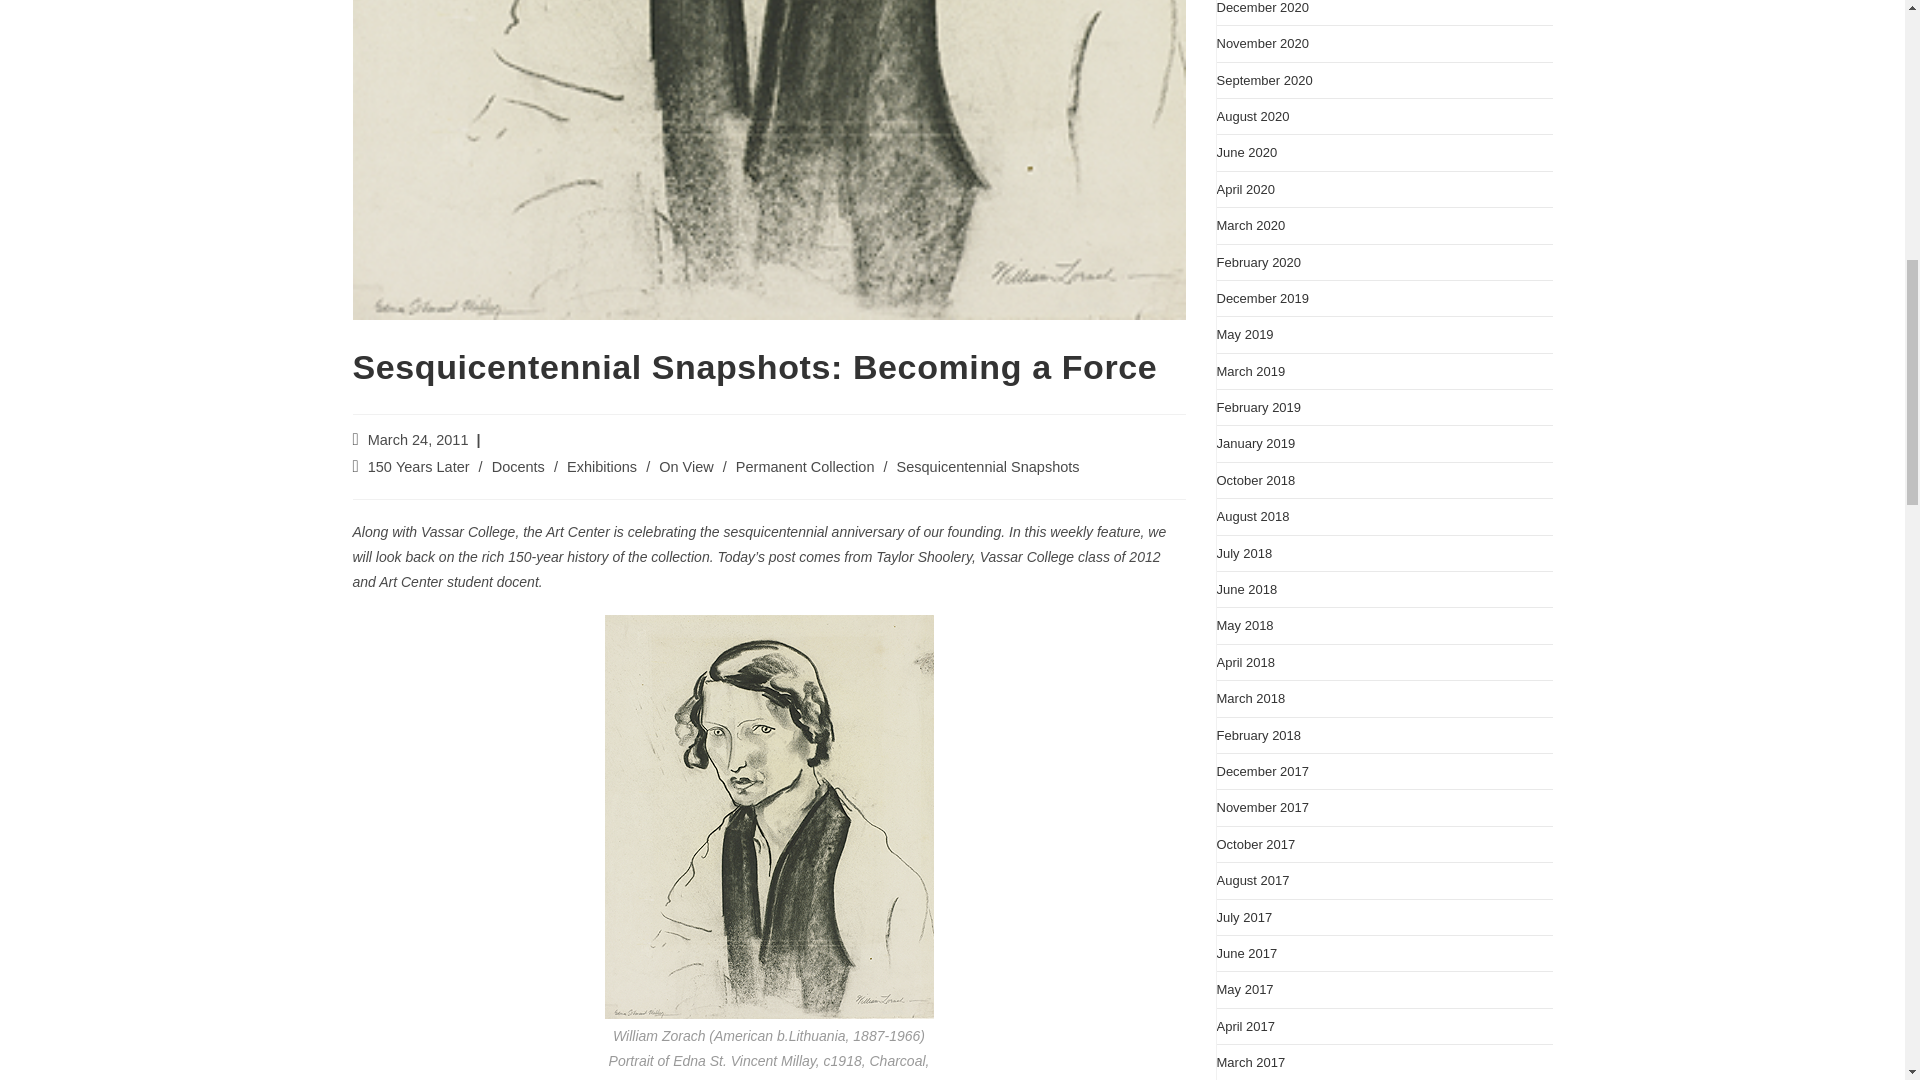 This screenshot has width=1920, height=1080. I want to click on Docents, so click(518, 467).